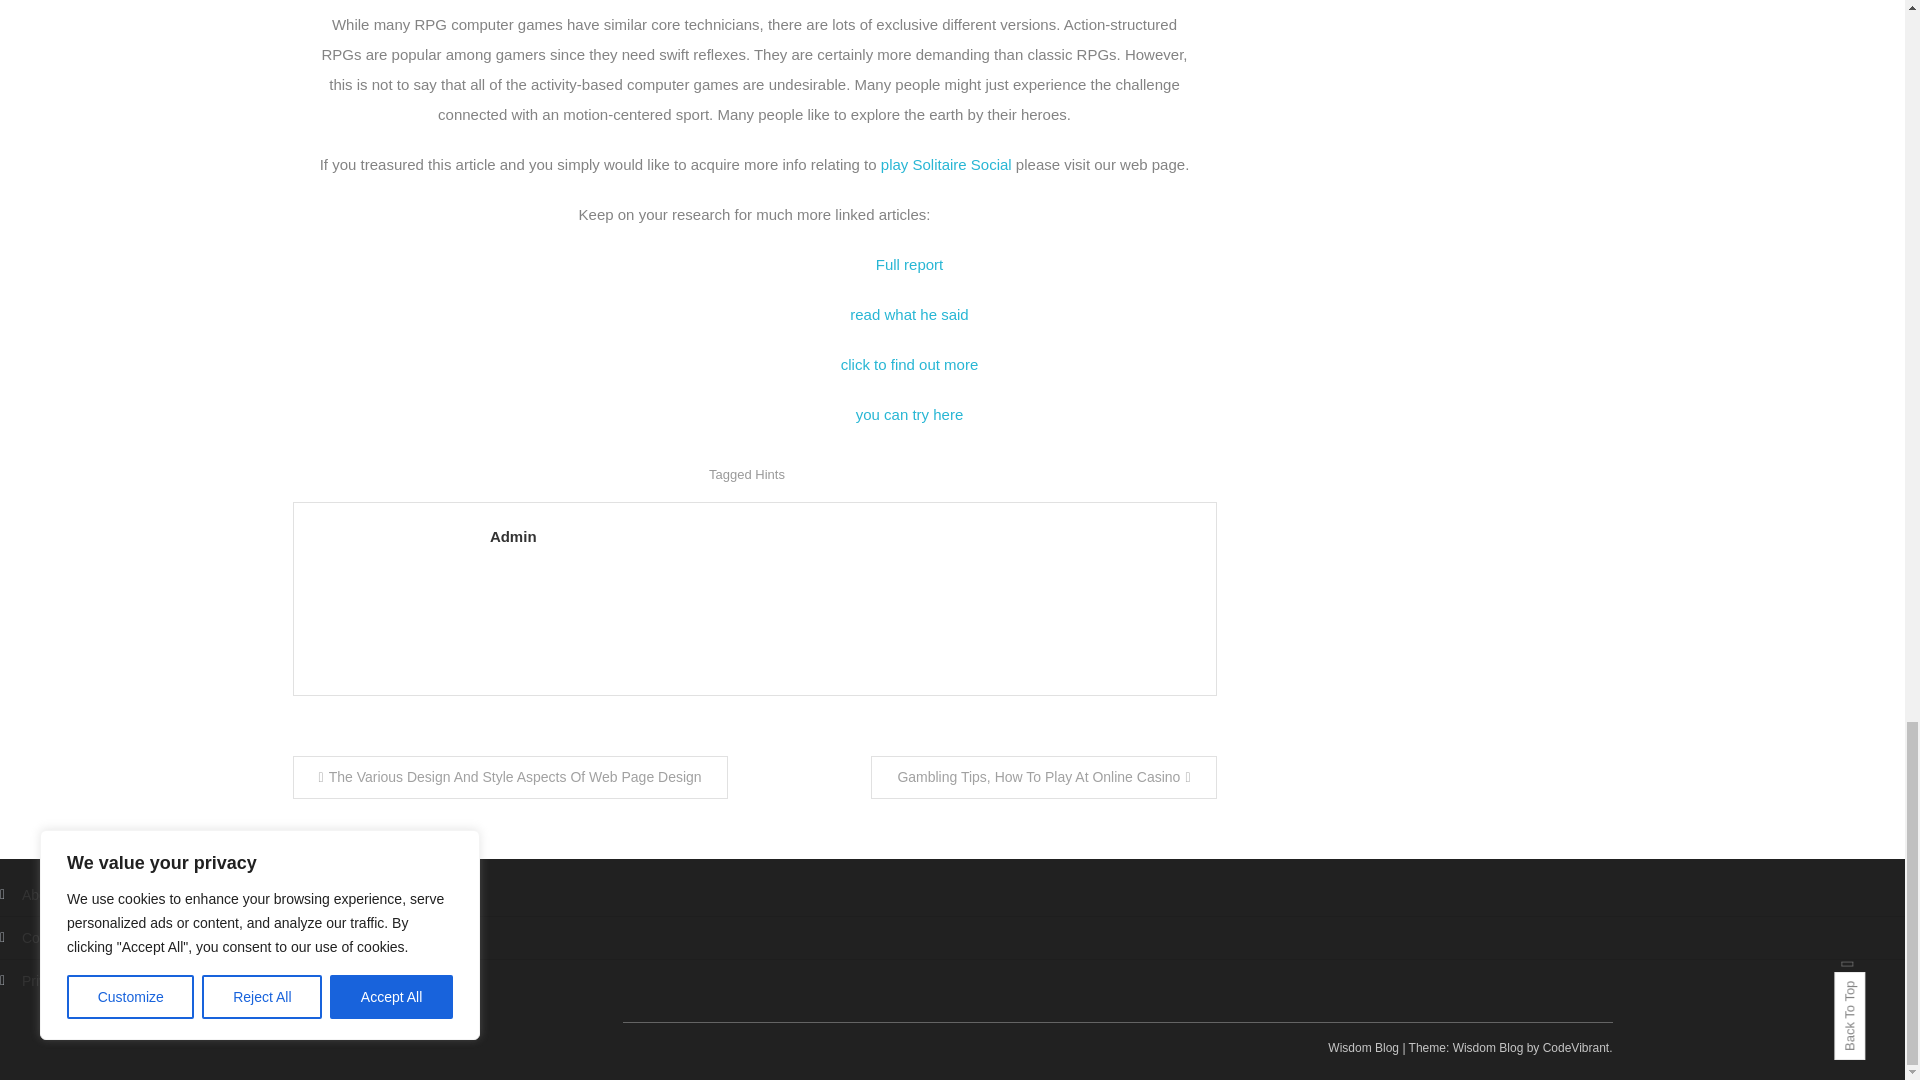 This screenshot has width=1920, height=1080. Describe the element at coordinates (910, 264) in the screenshot. I see `Full report` at that location.